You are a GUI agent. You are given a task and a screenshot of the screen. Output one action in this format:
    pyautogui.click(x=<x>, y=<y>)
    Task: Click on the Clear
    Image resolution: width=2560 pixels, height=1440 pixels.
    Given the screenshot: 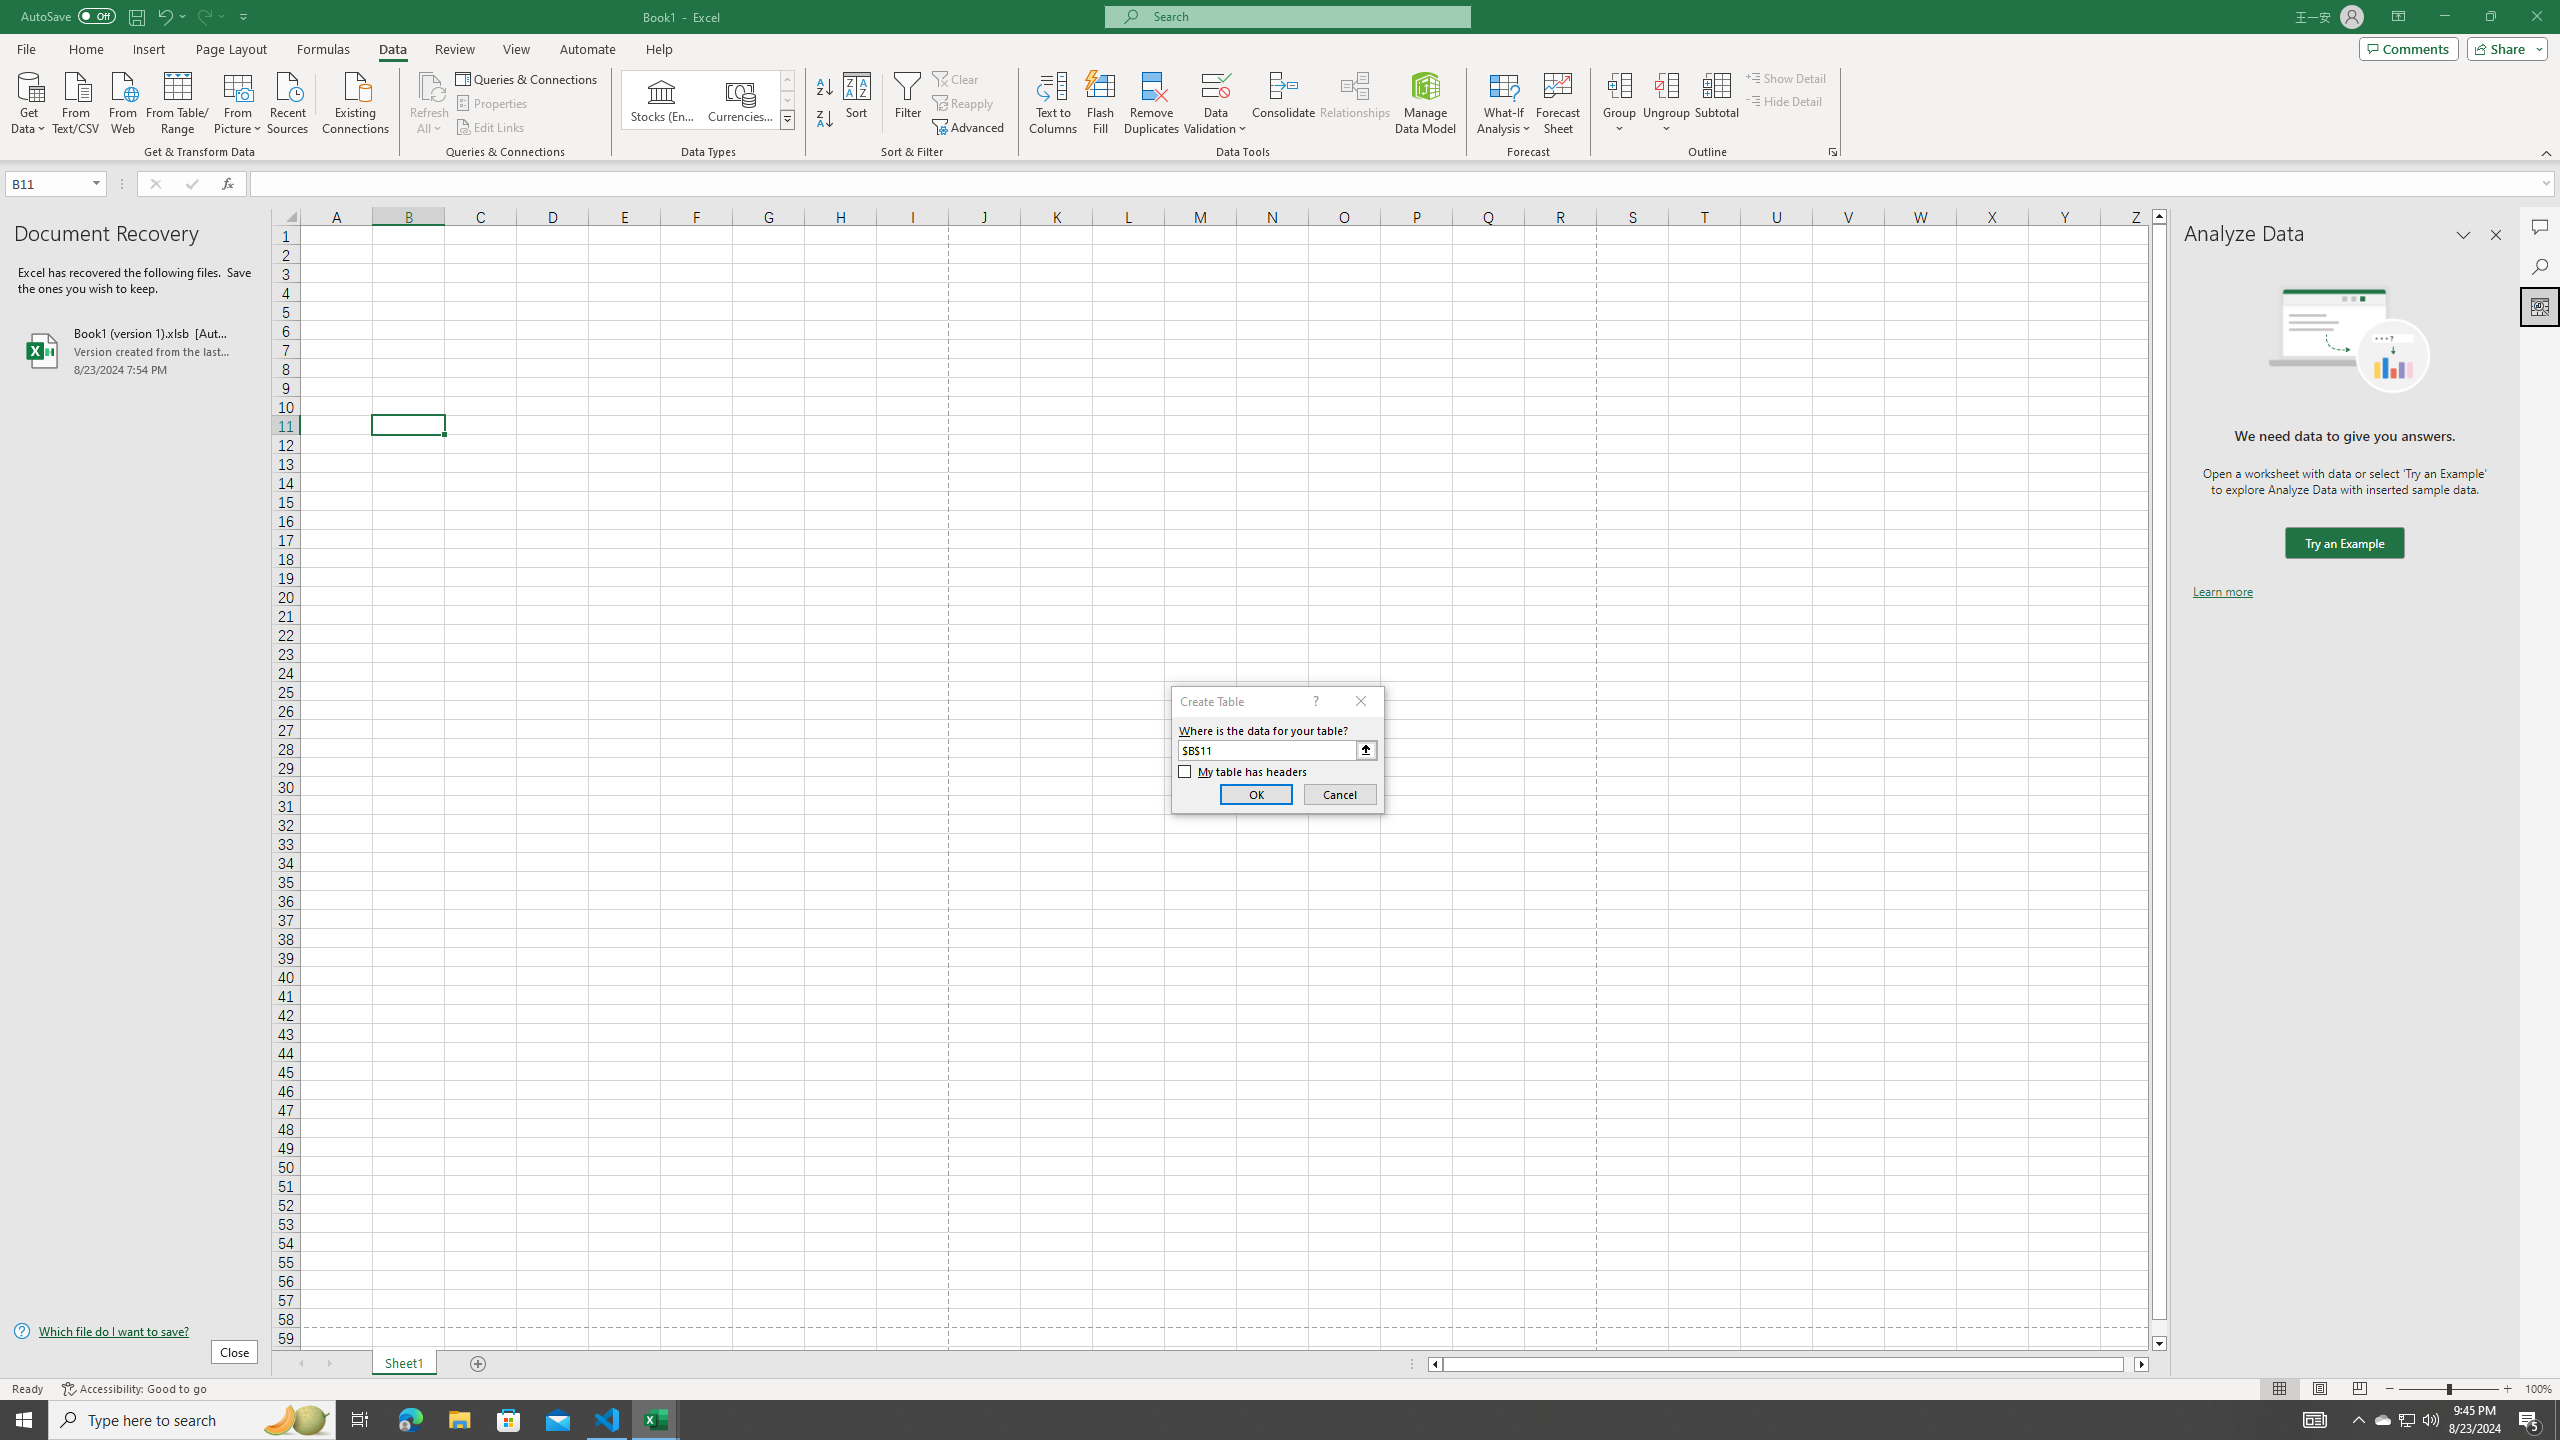 What is the action you would take?
    pyautogui.click(x=957, y=78)
    